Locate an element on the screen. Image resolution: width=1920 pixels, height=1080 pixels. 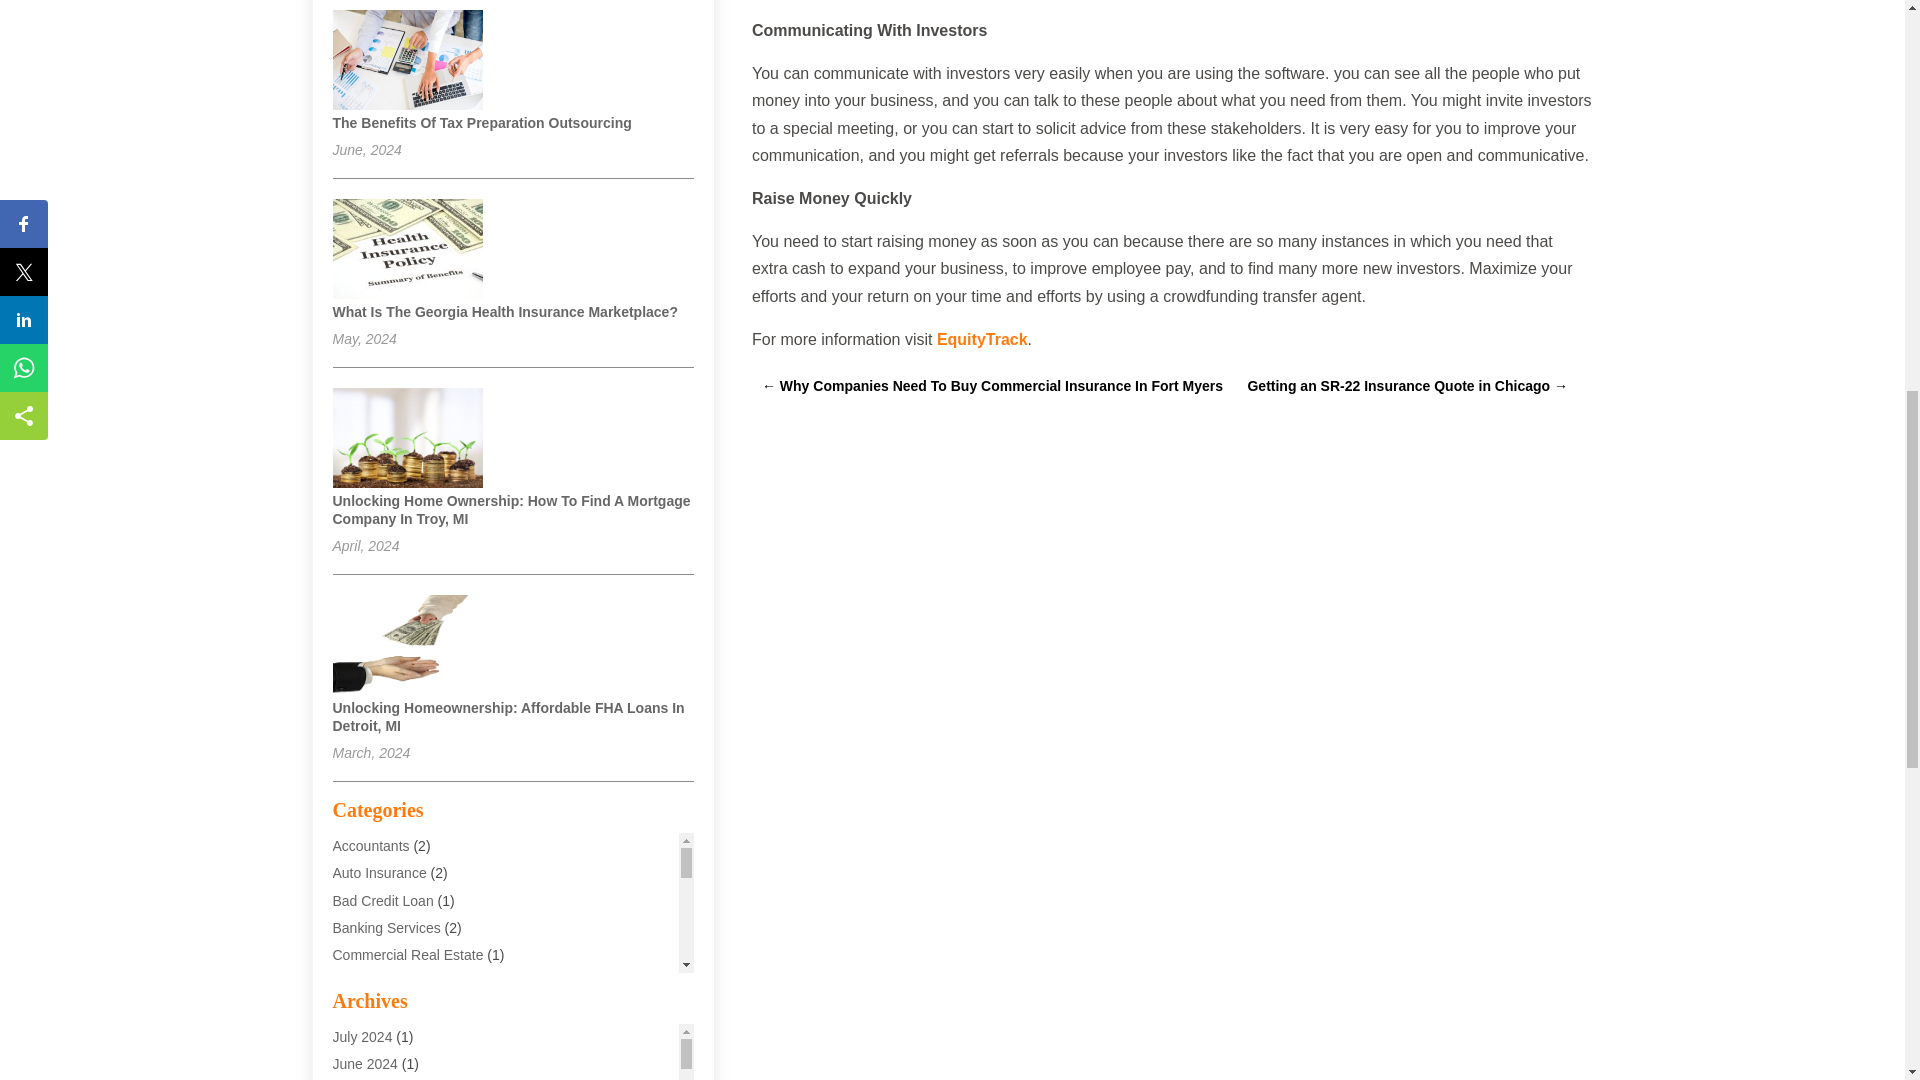
Counselor is located at coordinates (364, 982).